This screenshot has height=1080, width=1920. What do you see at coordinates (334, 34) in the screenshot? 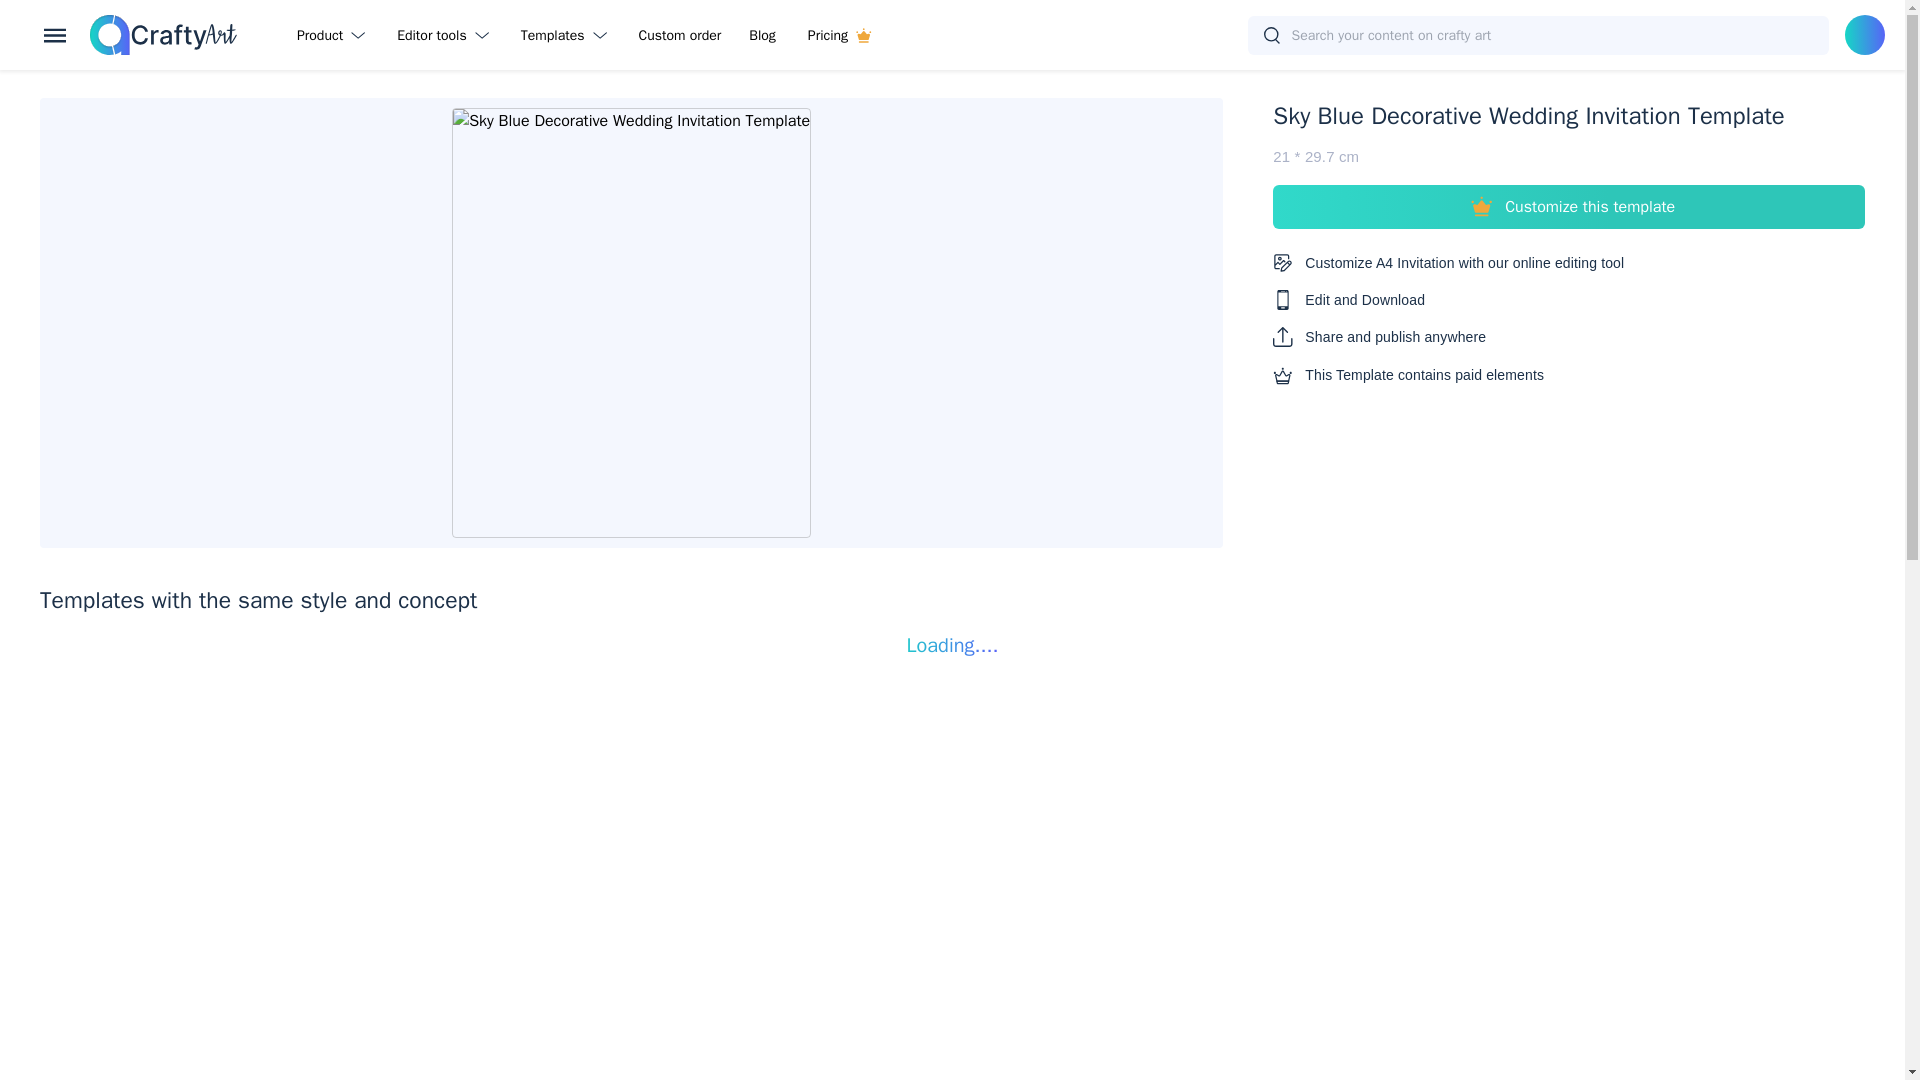
I see `Product` at bounding box center [334, 34].